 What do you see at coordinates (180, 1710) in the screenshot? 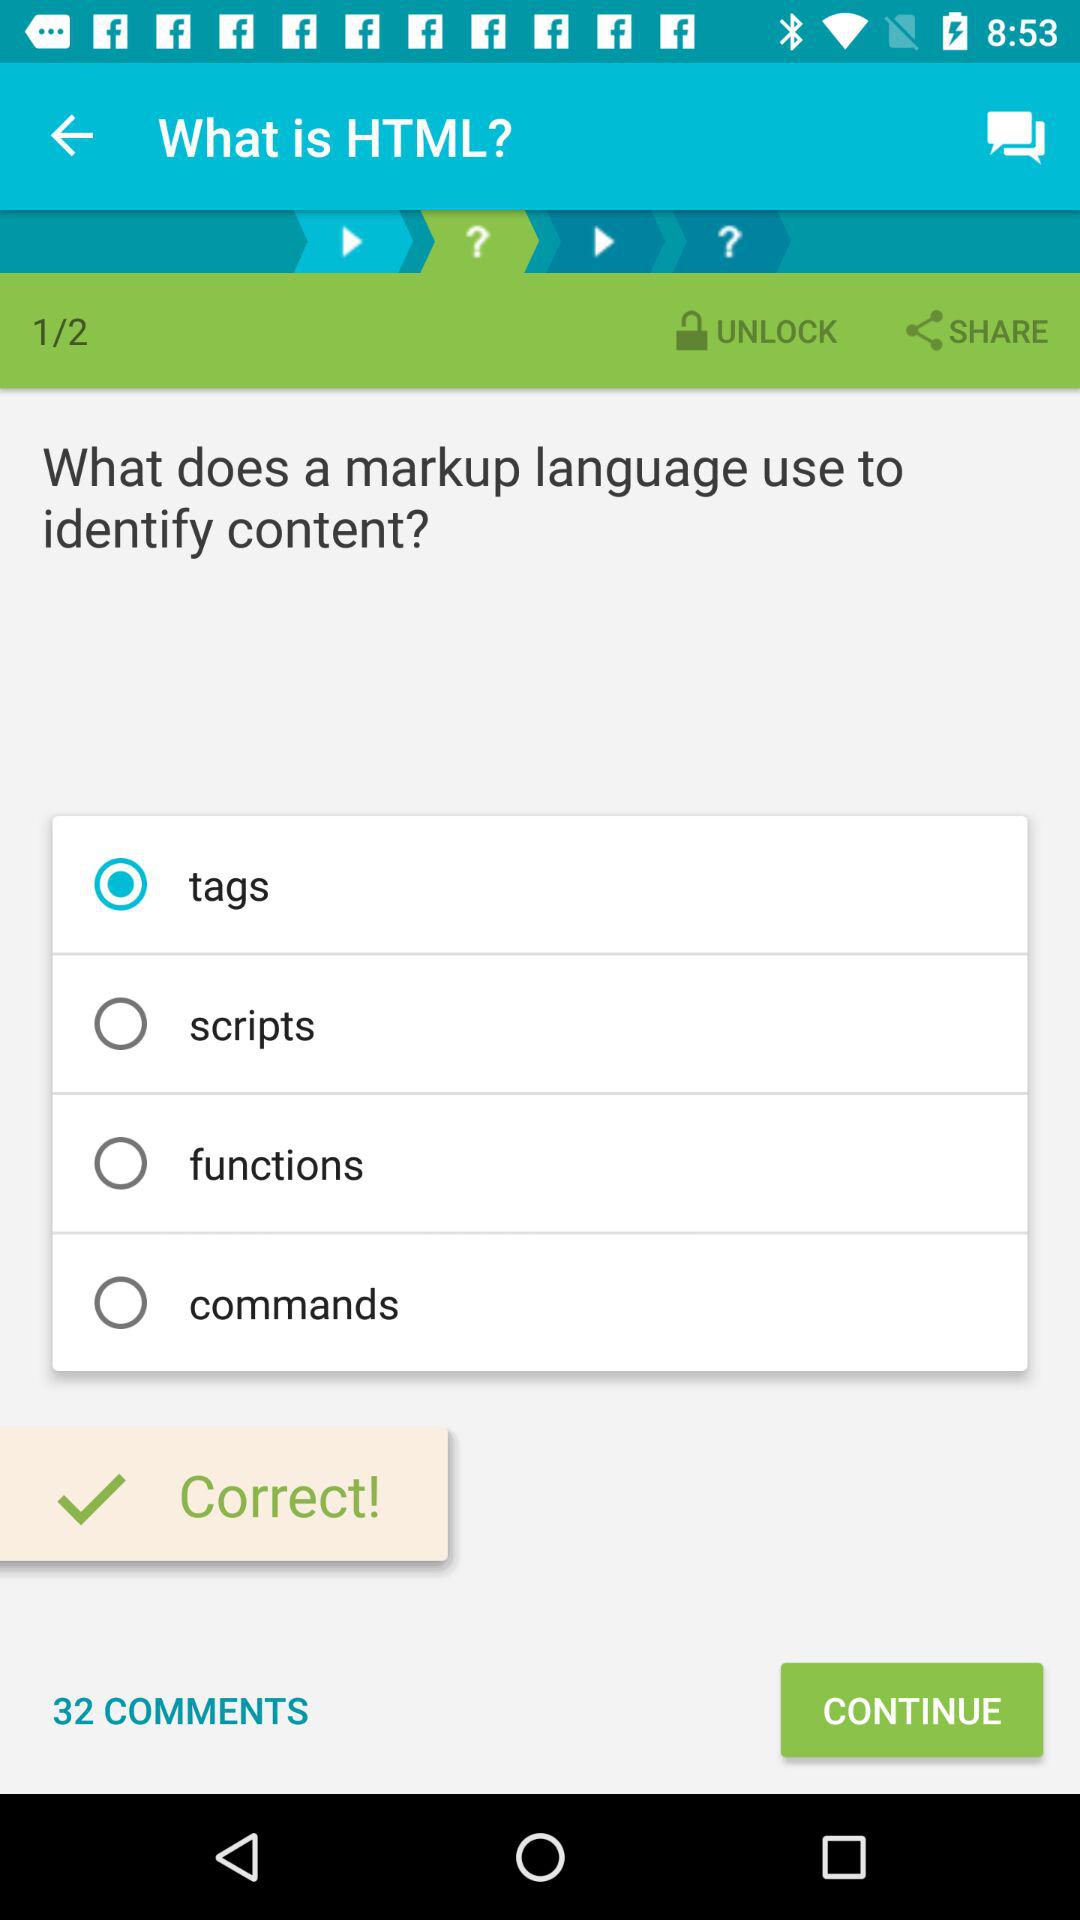
I see `swipe until 32 comments` at bounding box center [180, 1710].